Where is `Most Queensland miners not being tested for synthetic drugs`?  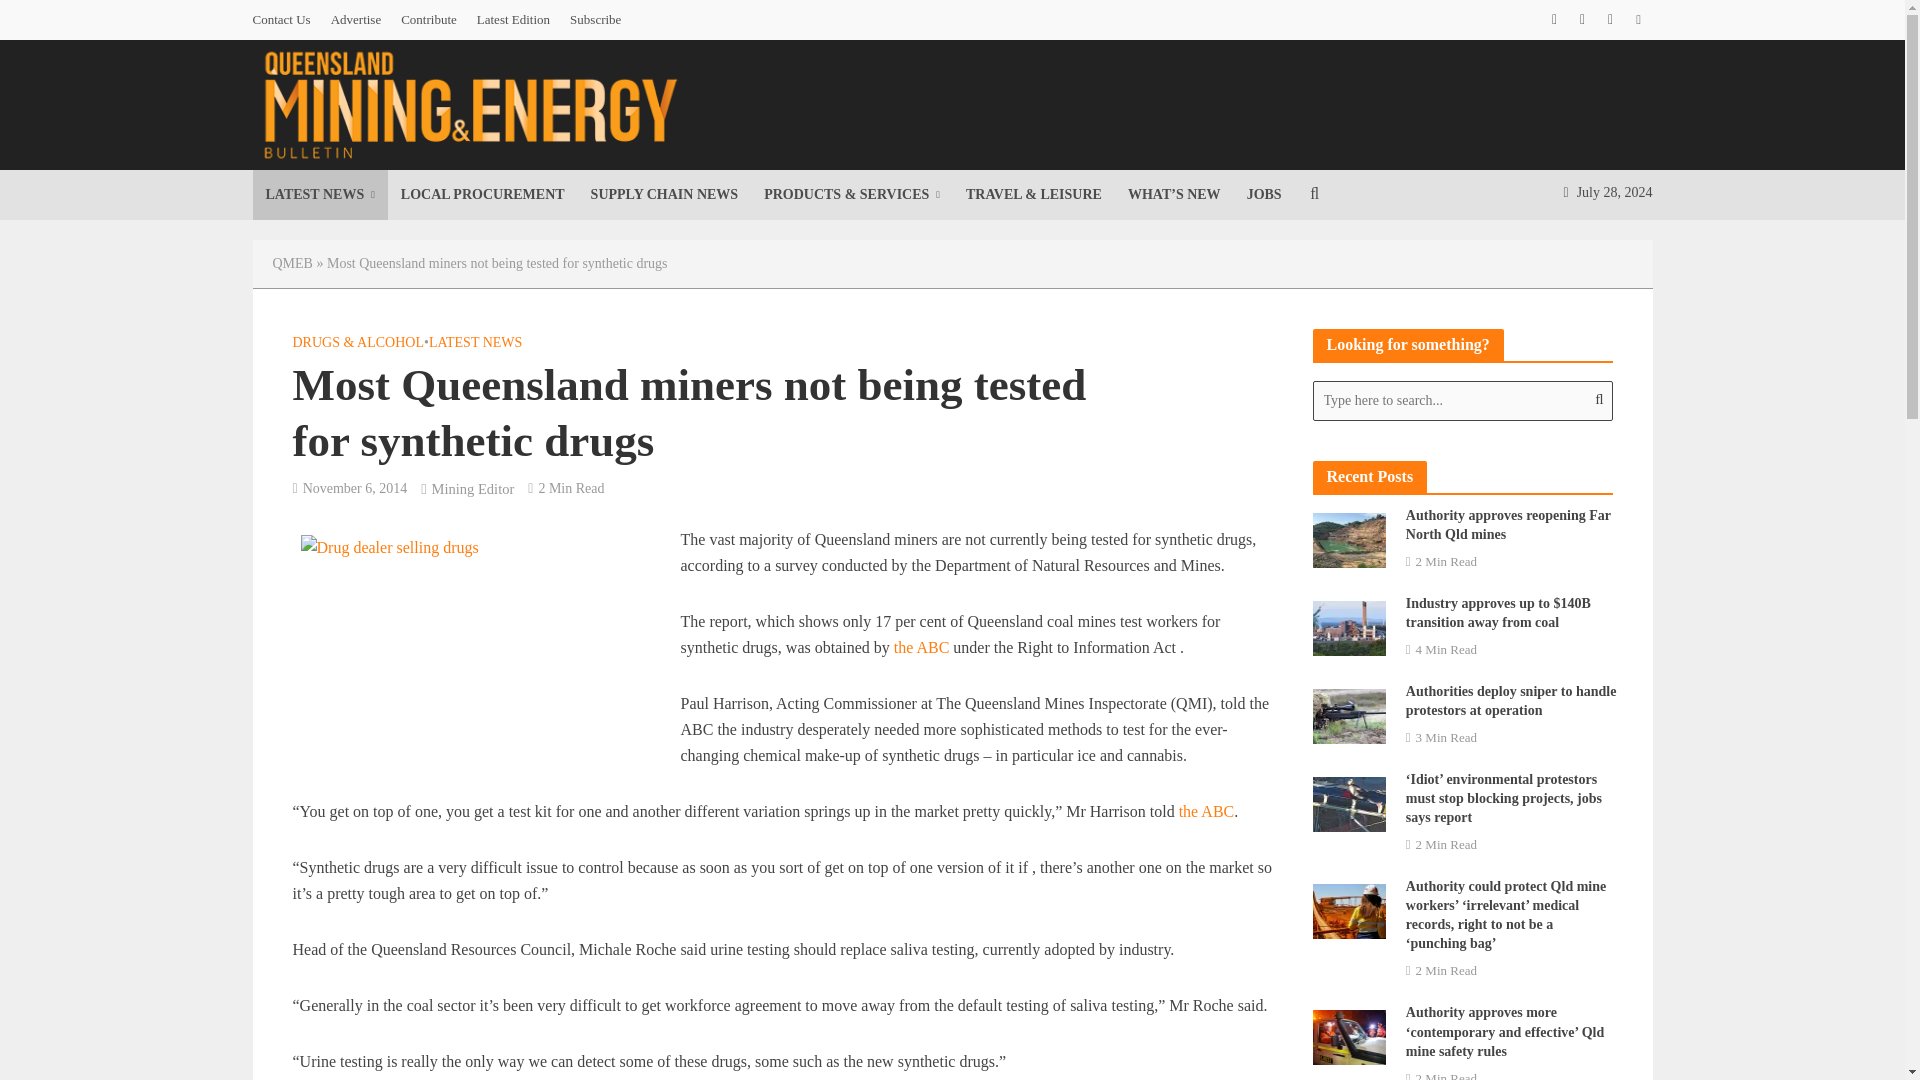
Most Queensland miners not being tested for synthetic drugs is located at coordinates (486, 657).